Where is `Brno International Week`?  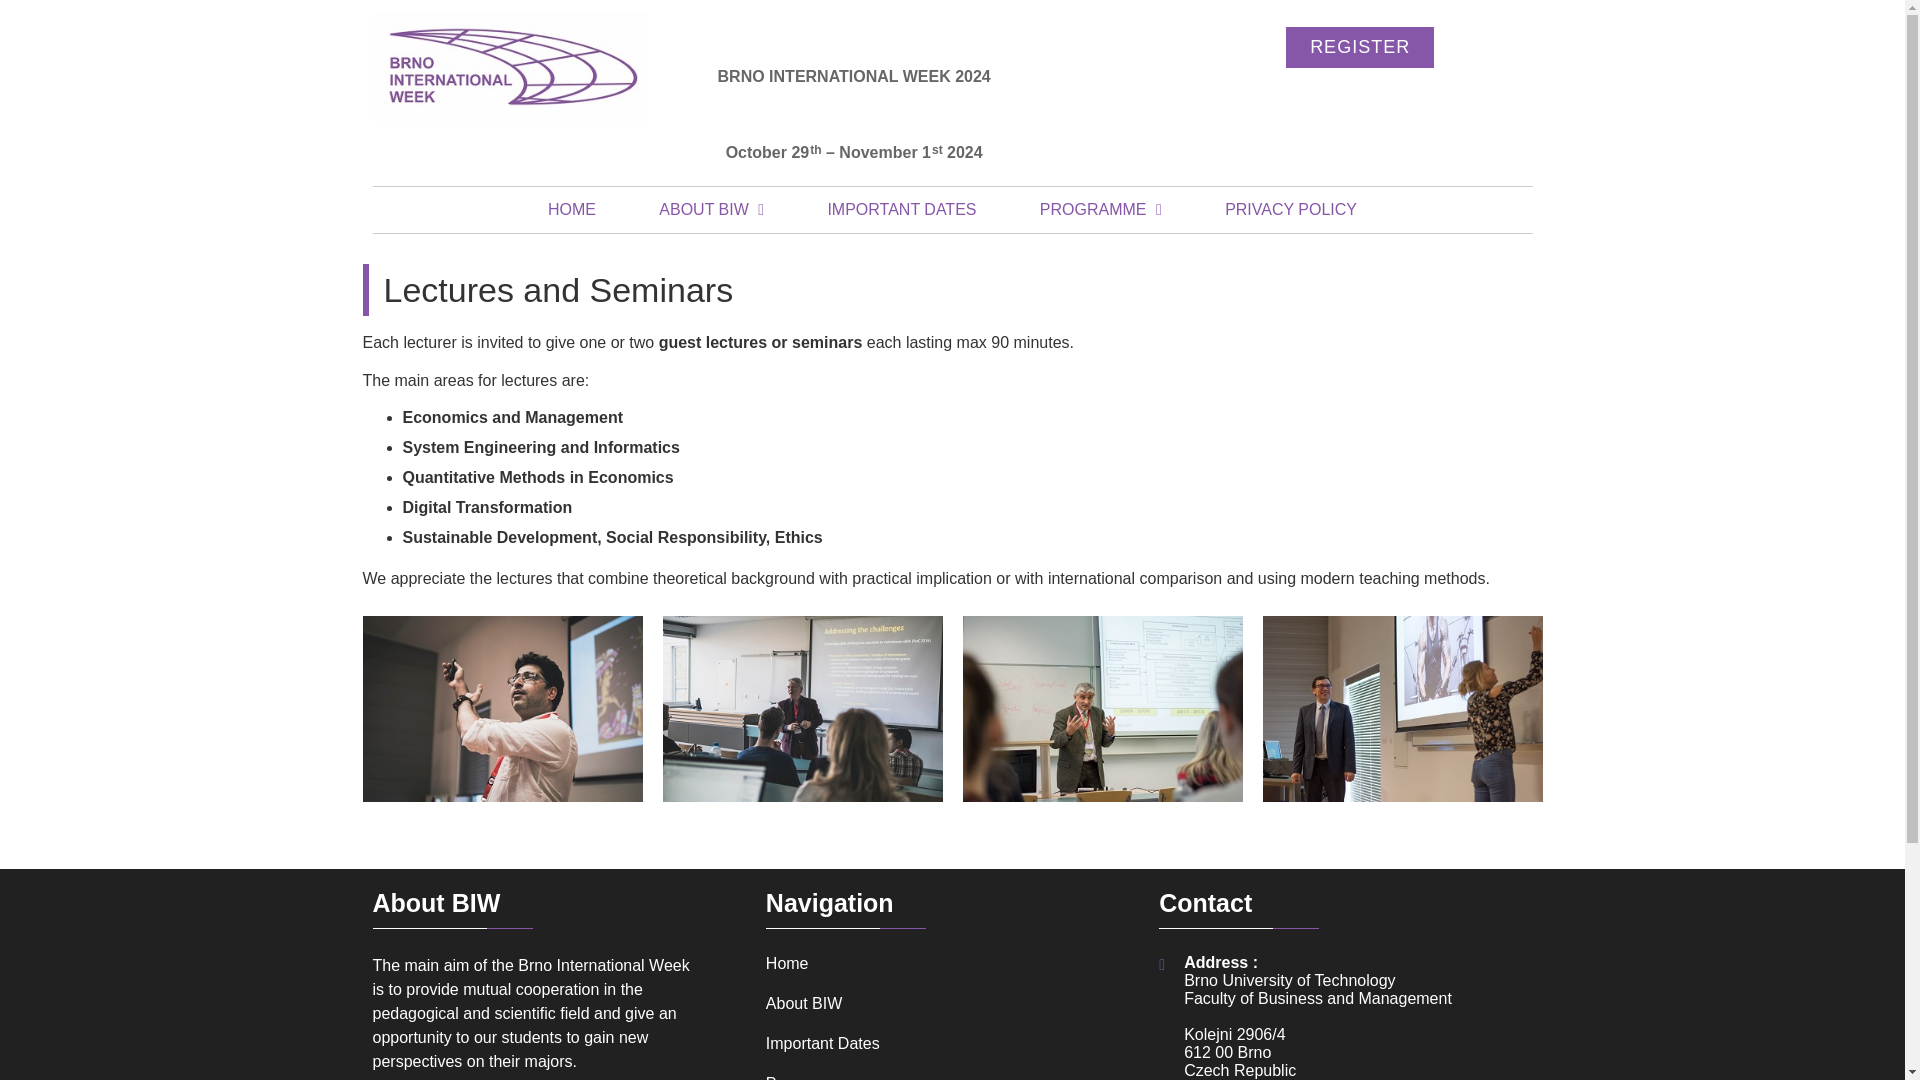 Brno International Week is located at coordinates (510, 66).